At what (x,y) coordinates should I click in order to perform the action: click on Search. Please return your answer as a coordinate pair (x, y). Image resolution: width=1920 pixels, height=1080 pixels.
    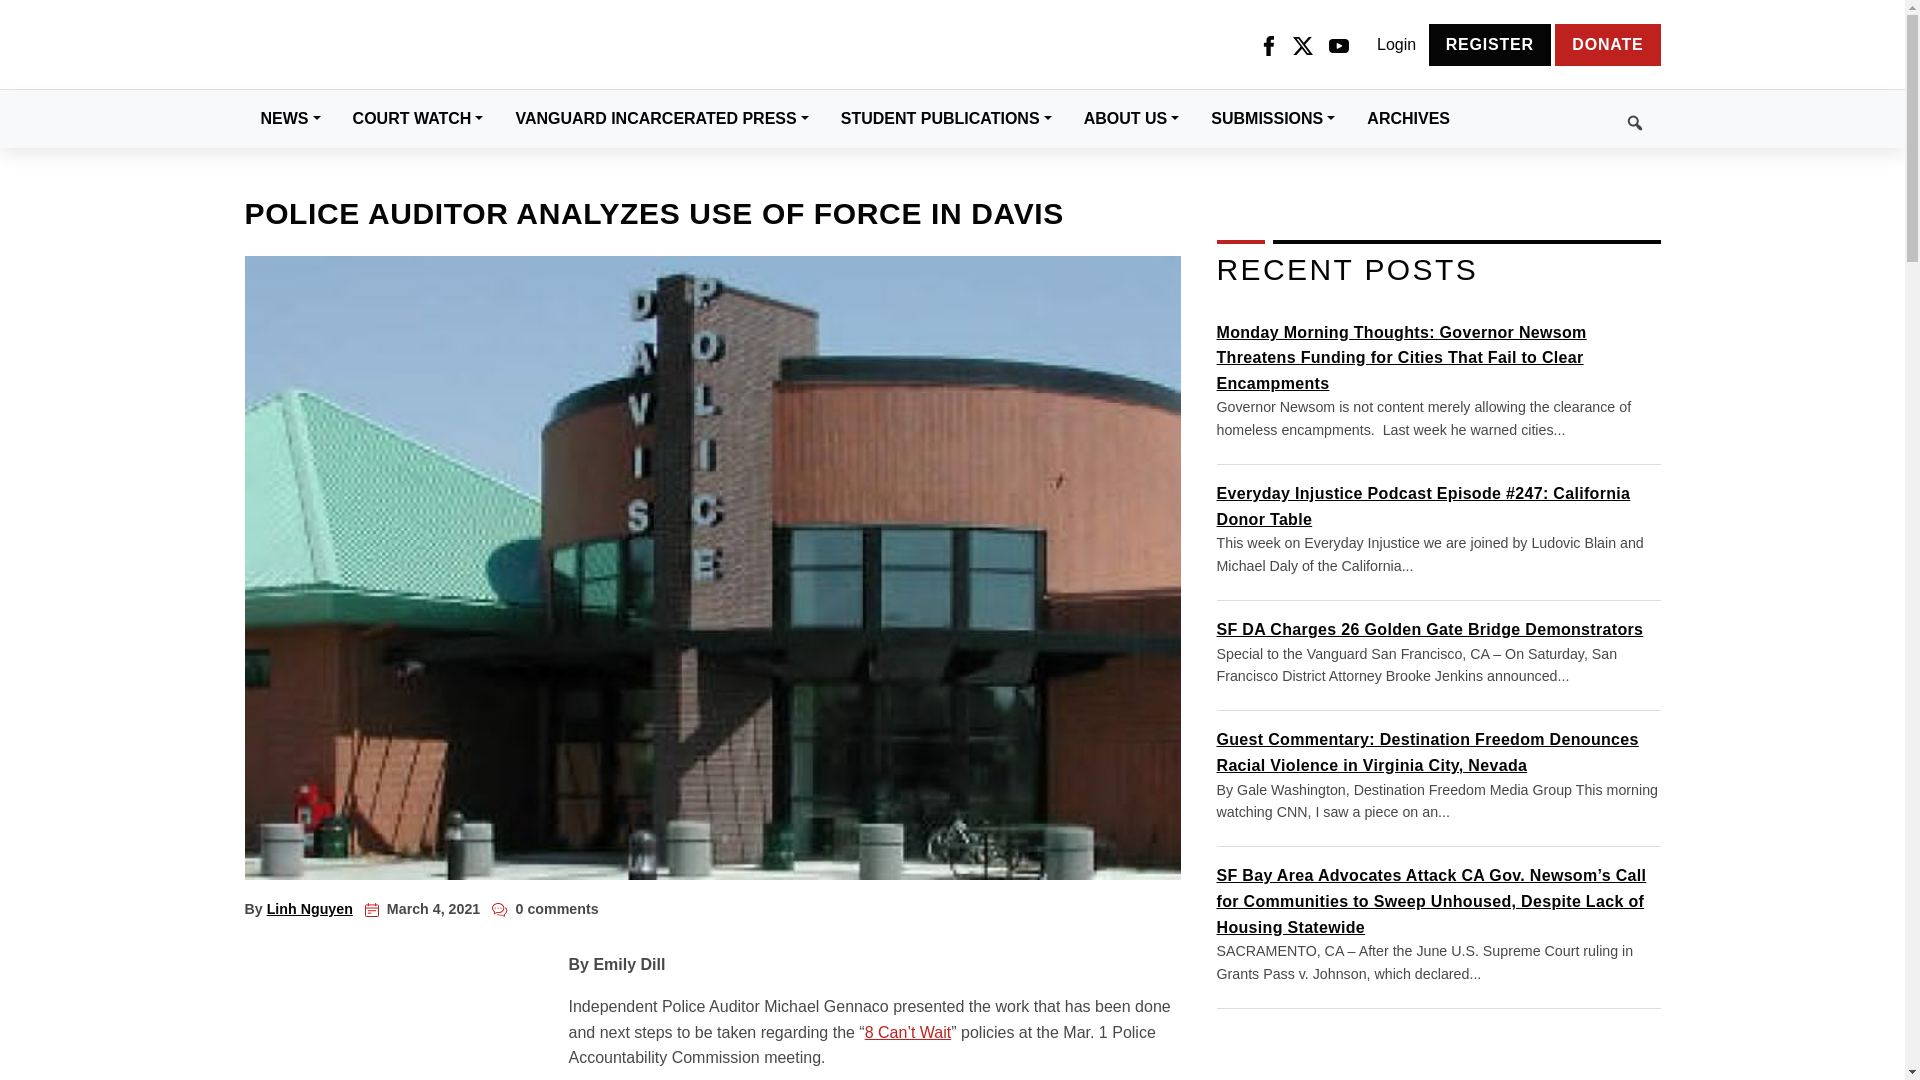
    Looking at the image, I should click on (1563, 119).